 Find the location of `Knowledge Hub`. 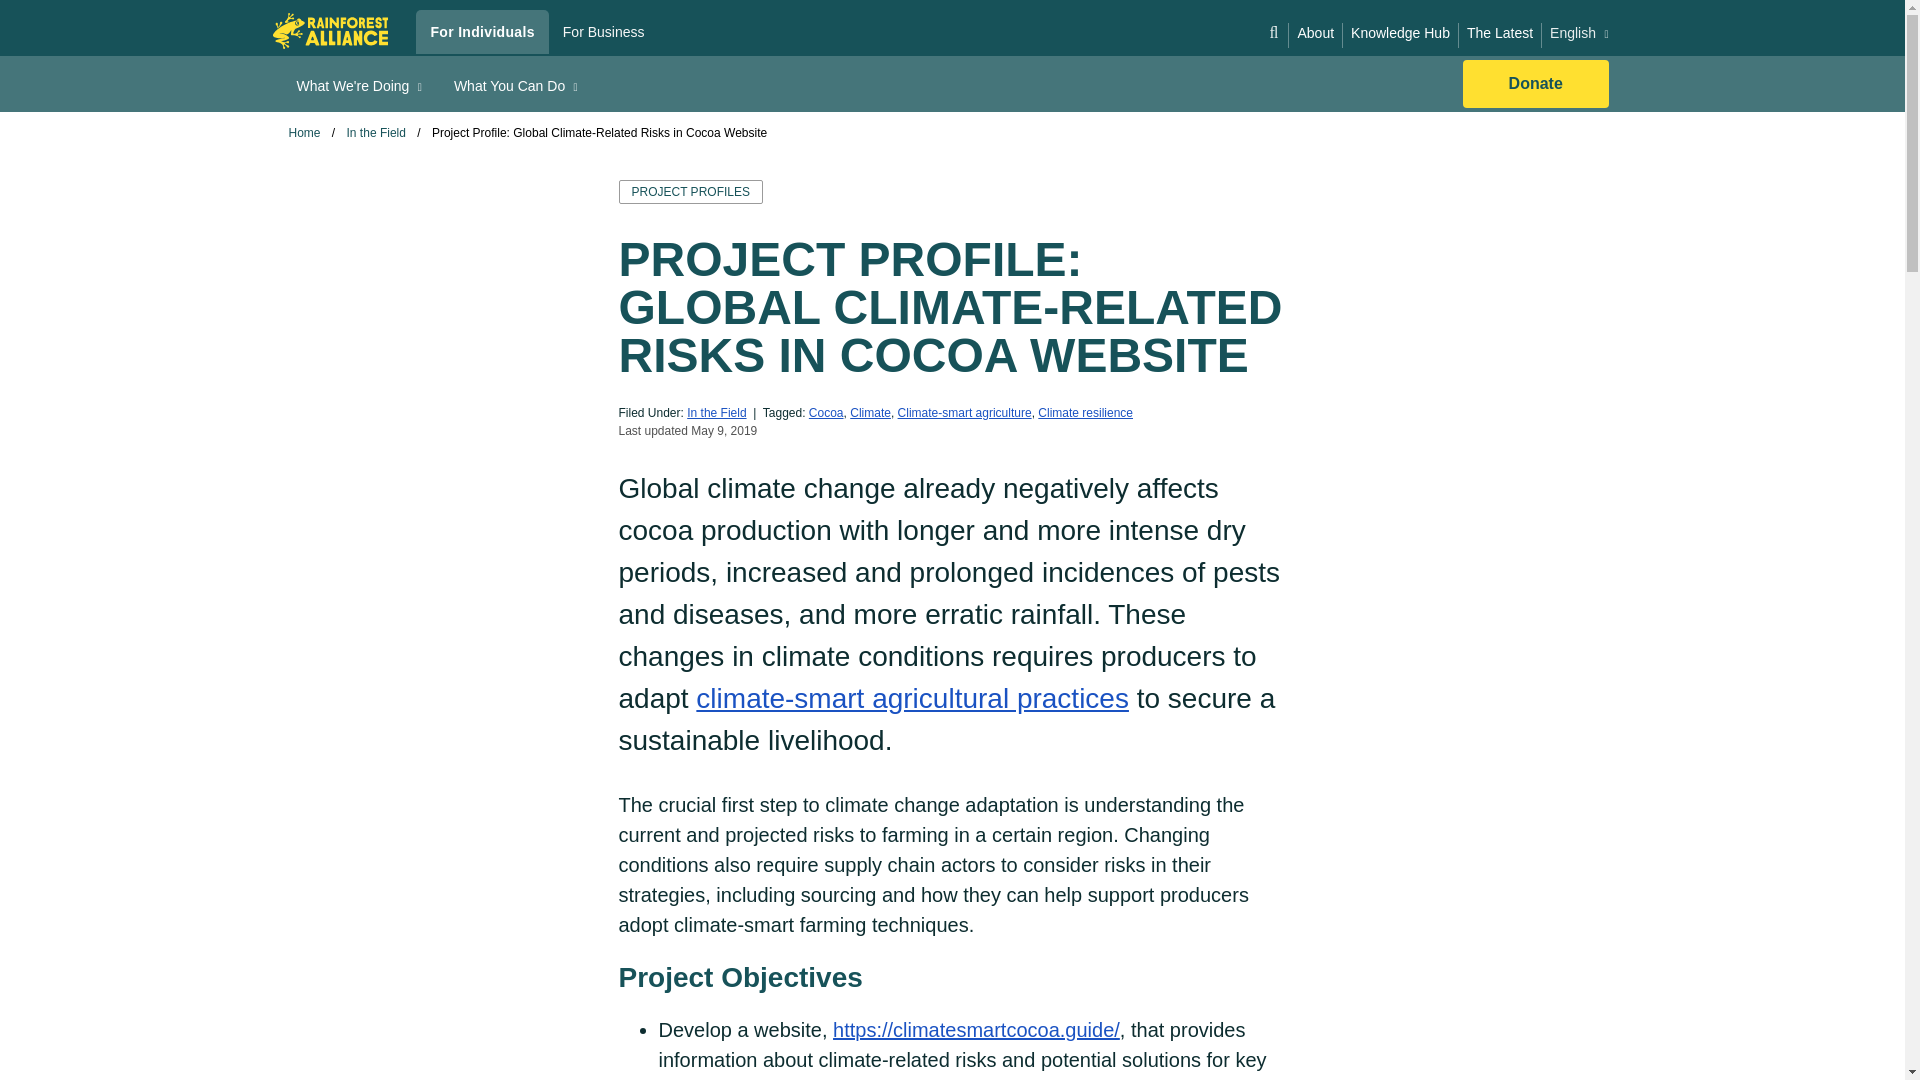

Knowledge Hub is located at coordinates (1400, 33).